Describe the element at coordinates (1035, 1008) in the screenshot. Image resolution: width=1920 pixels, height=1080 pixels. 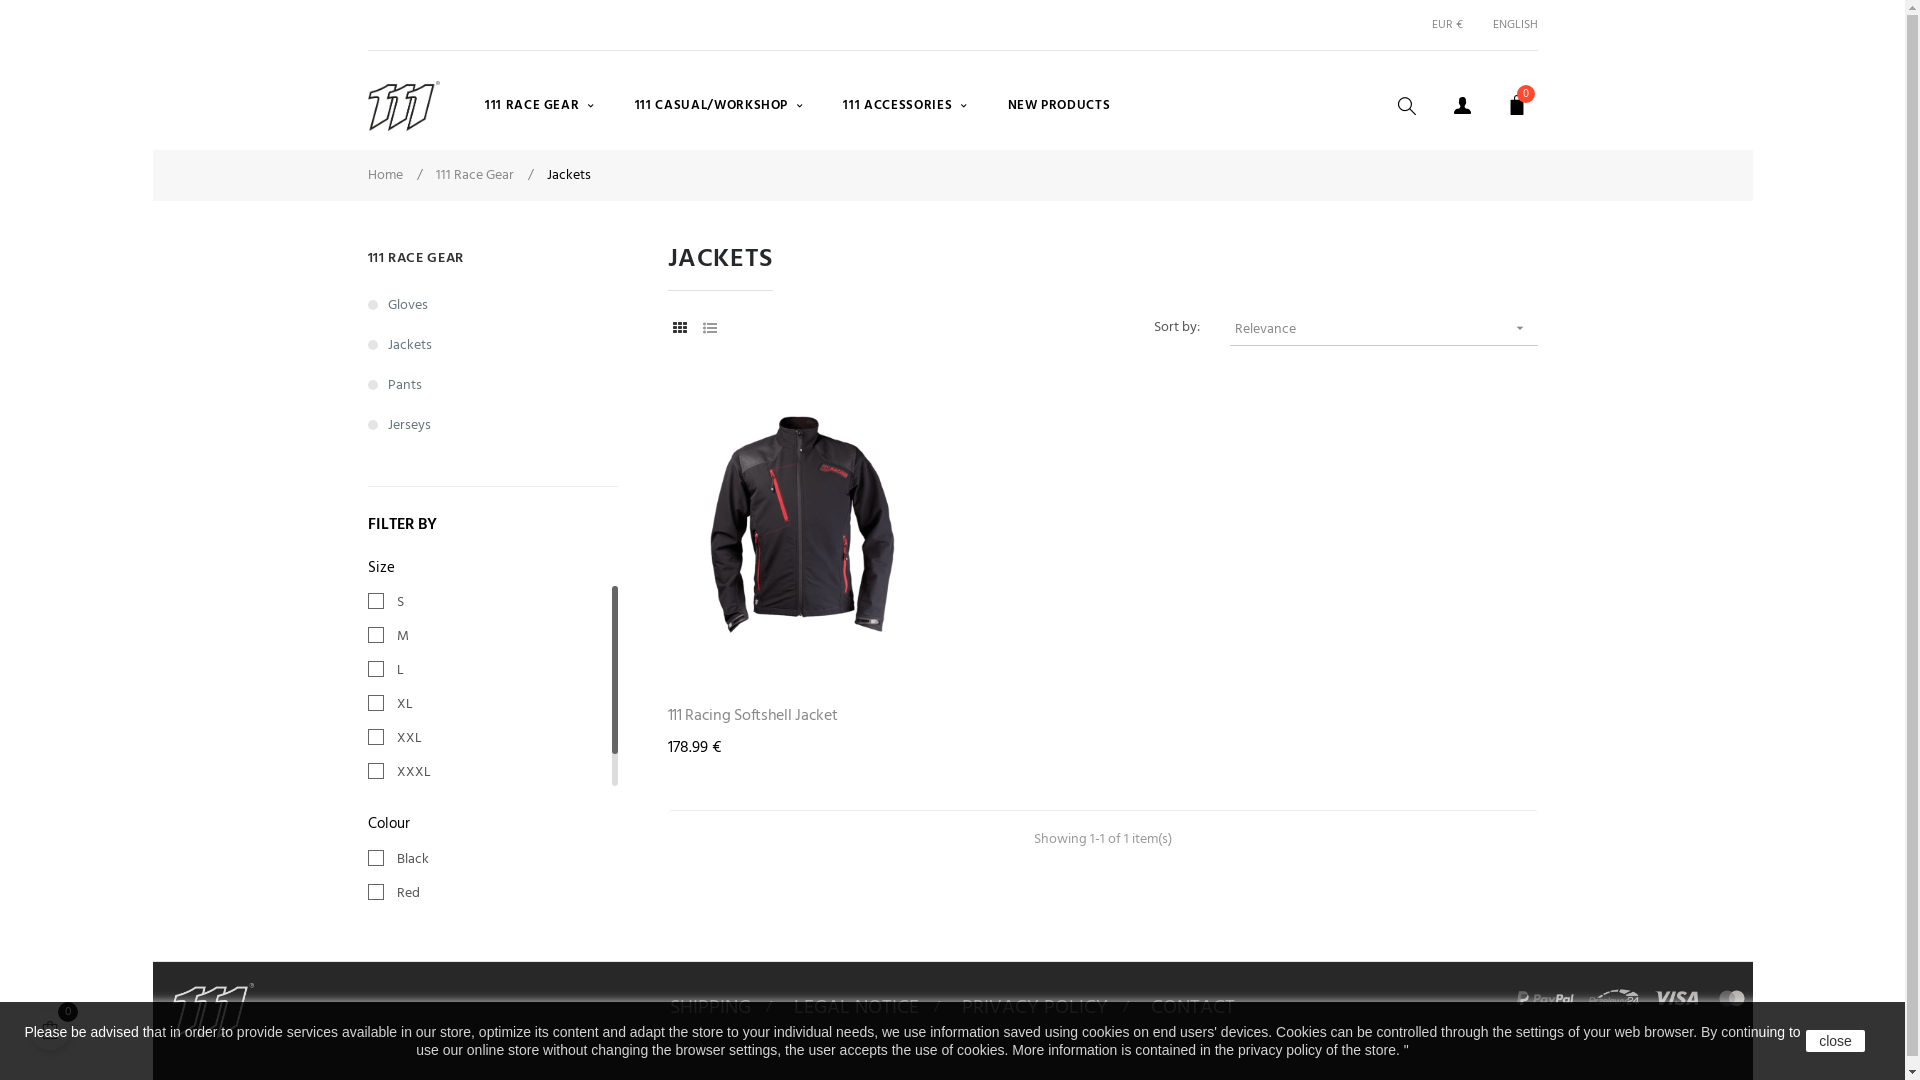
I see `PRIVACY POLICY` at that location.